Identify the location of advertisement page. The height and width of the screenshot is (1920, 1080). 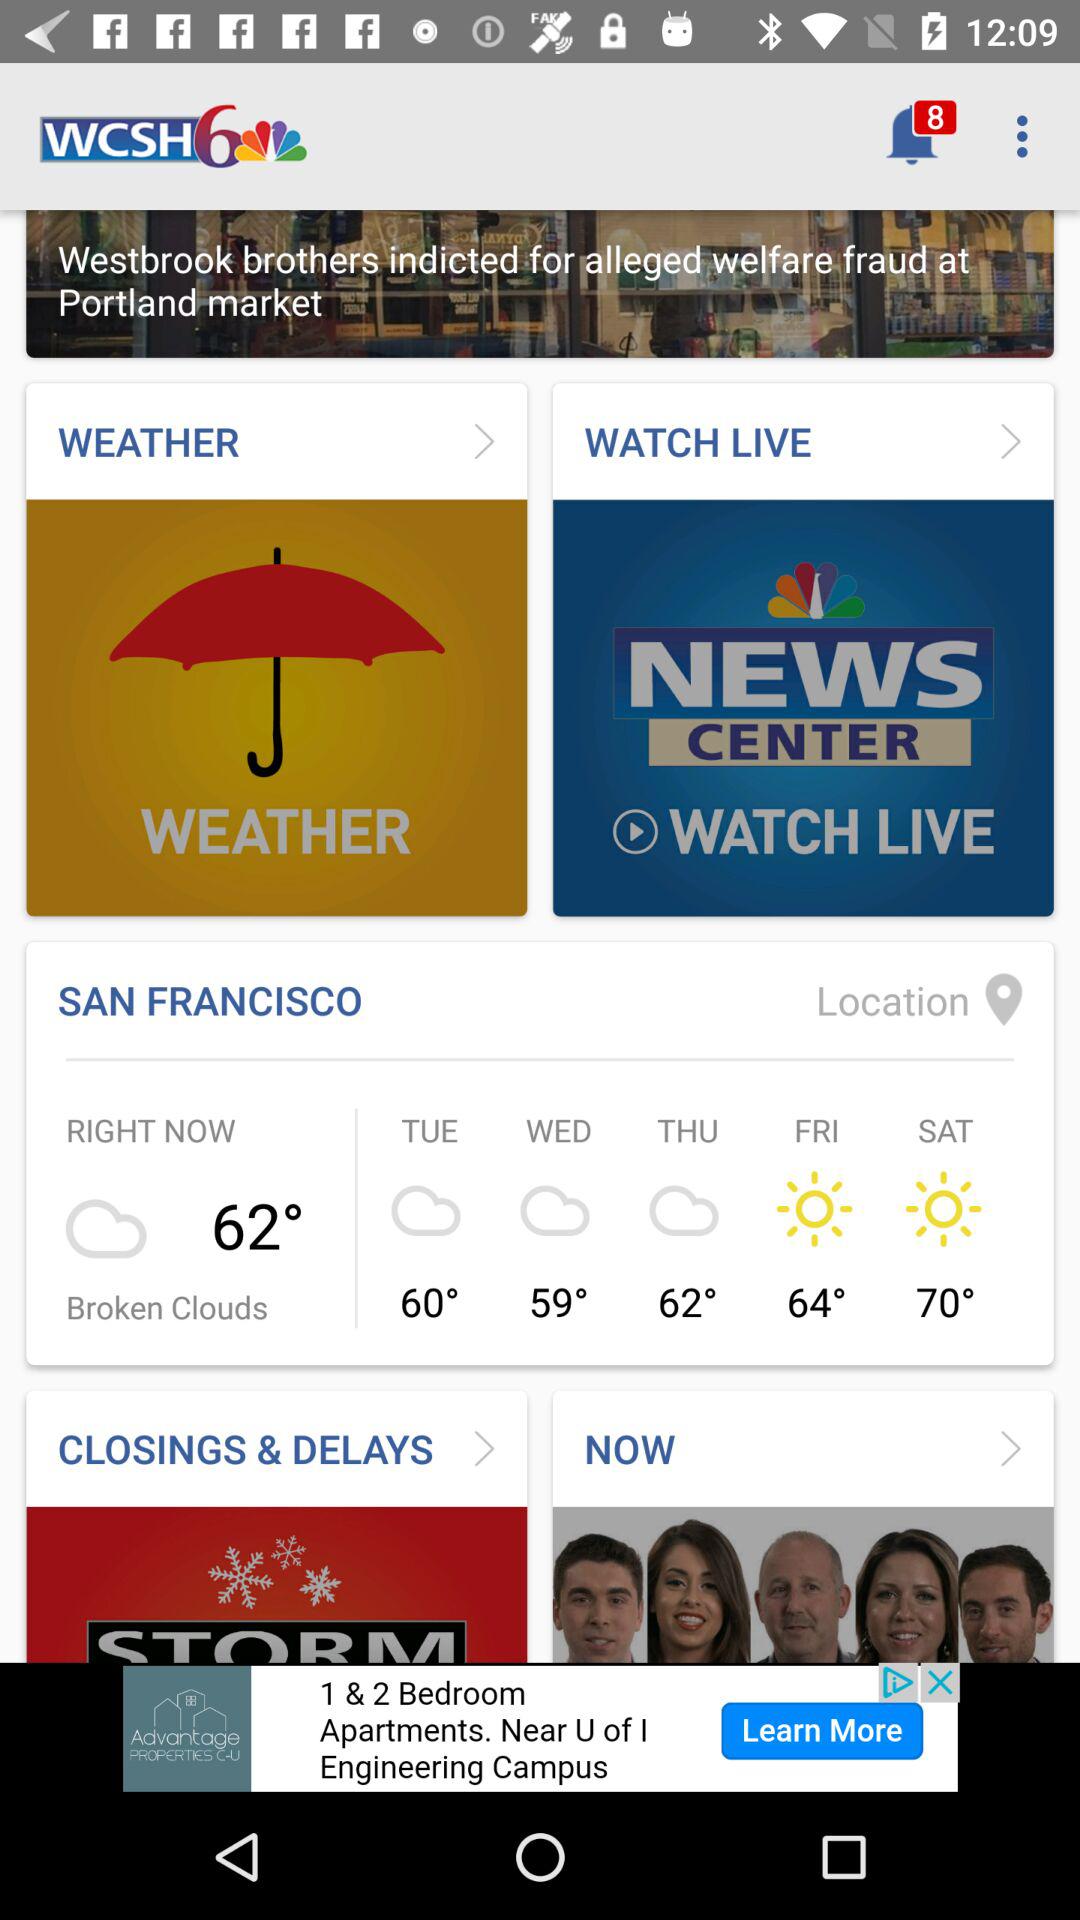
(540, 1728).